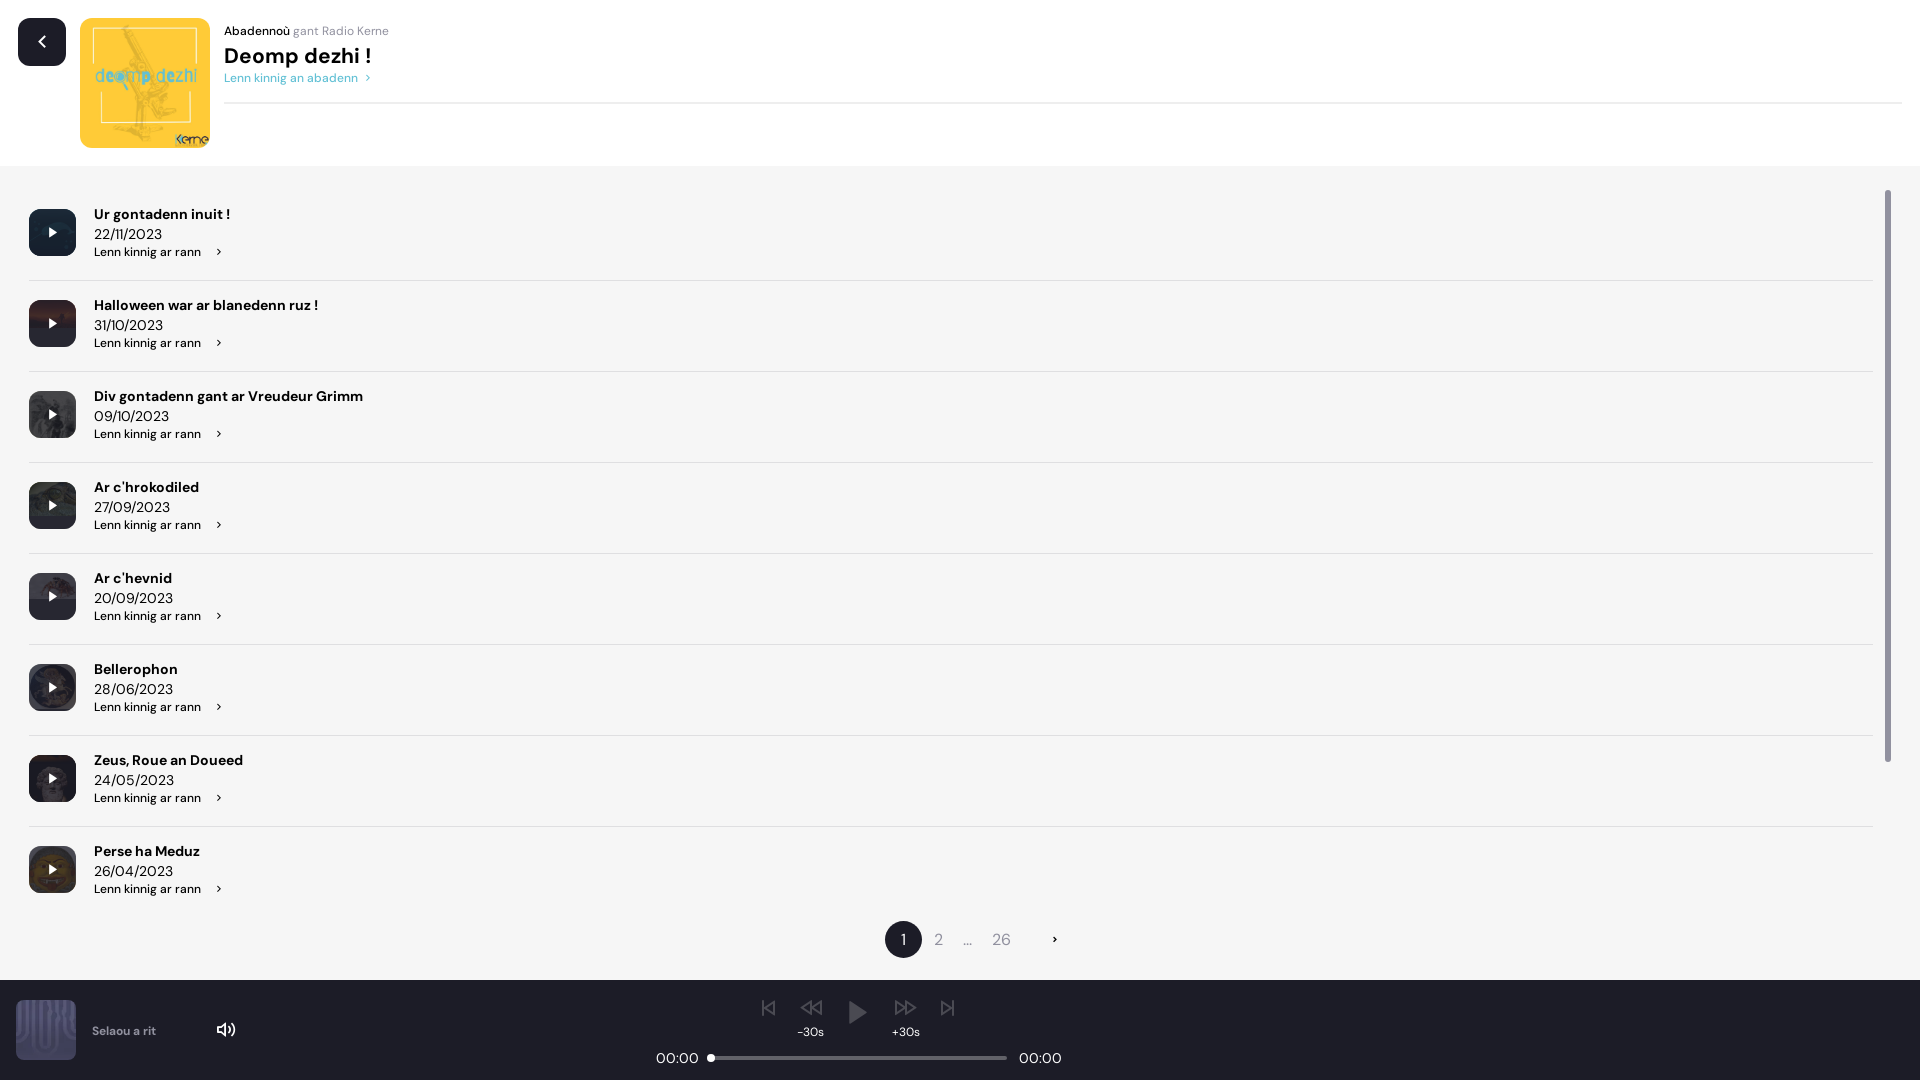 This screenshot has width=1920, height=1080. I want to click on 26, so click(1002, 940).